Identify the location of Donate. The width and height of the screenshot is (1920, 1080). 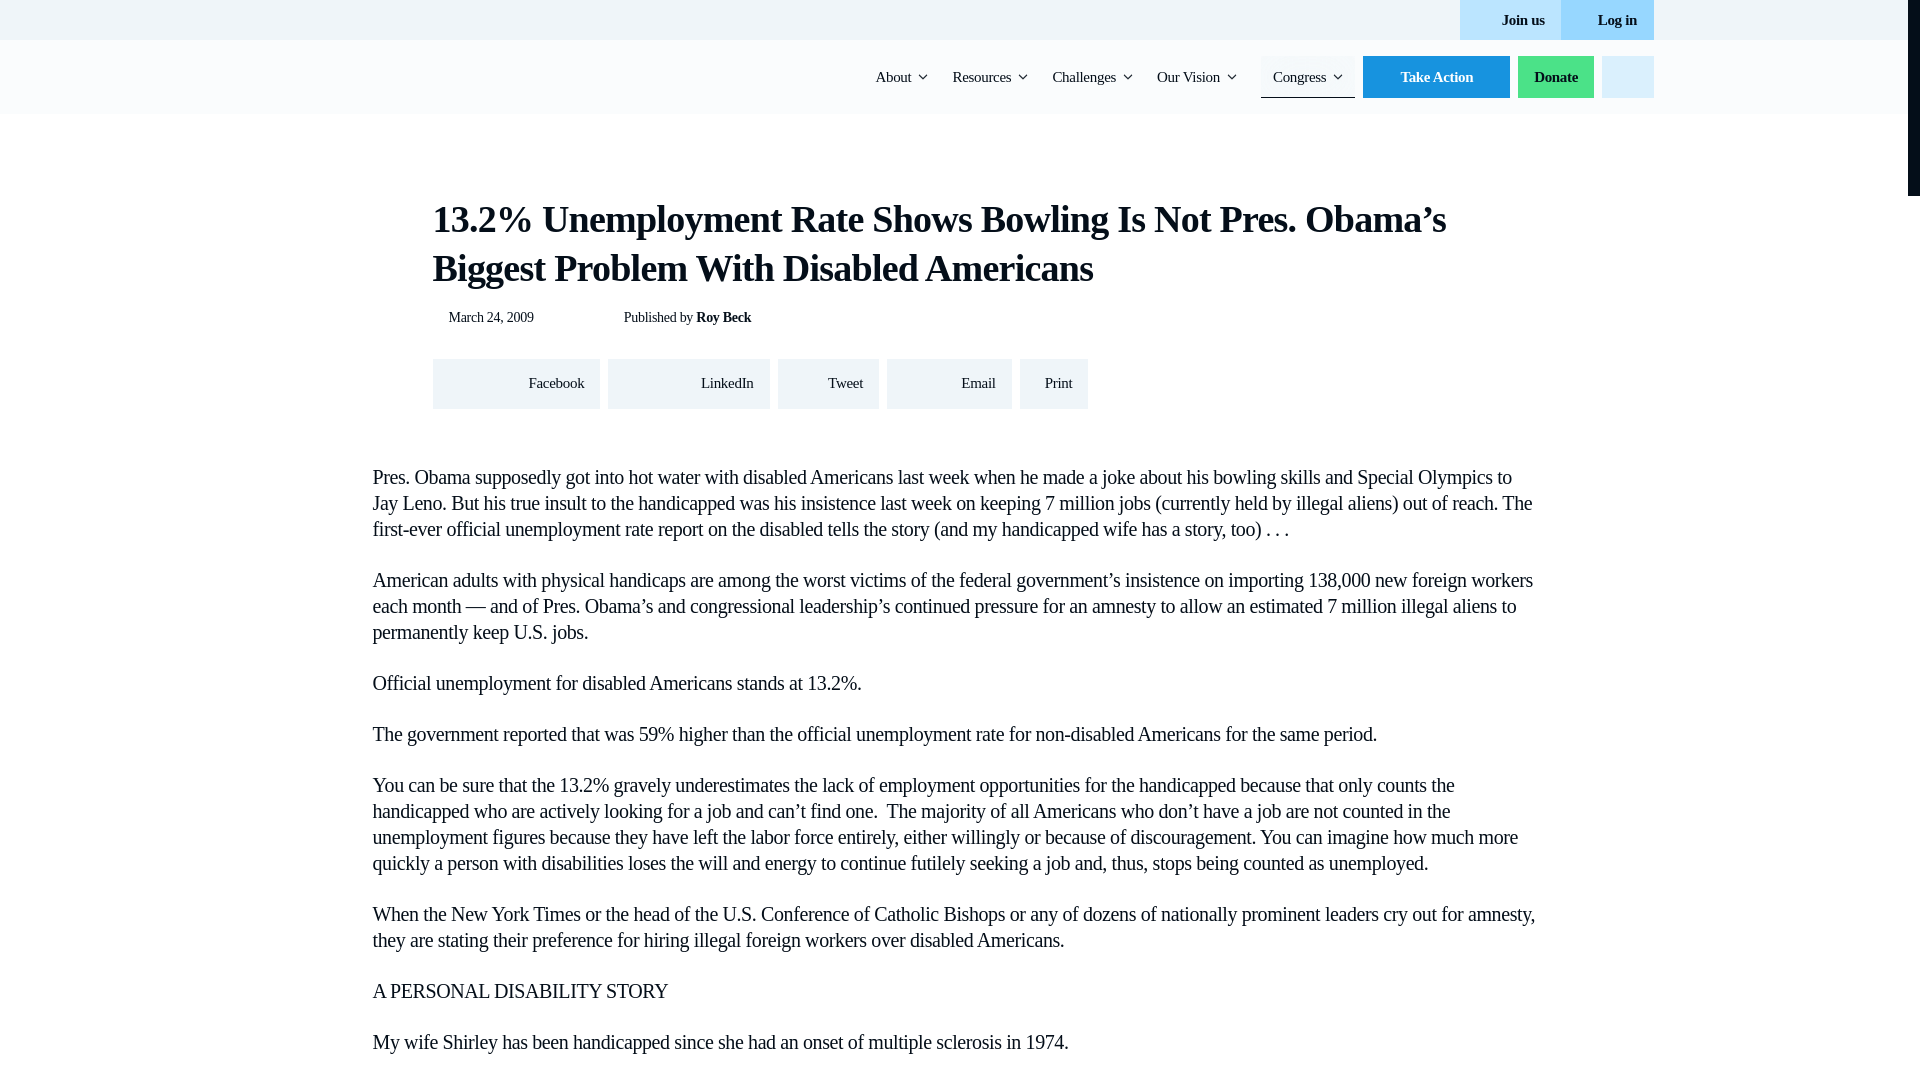
(1556, 77).